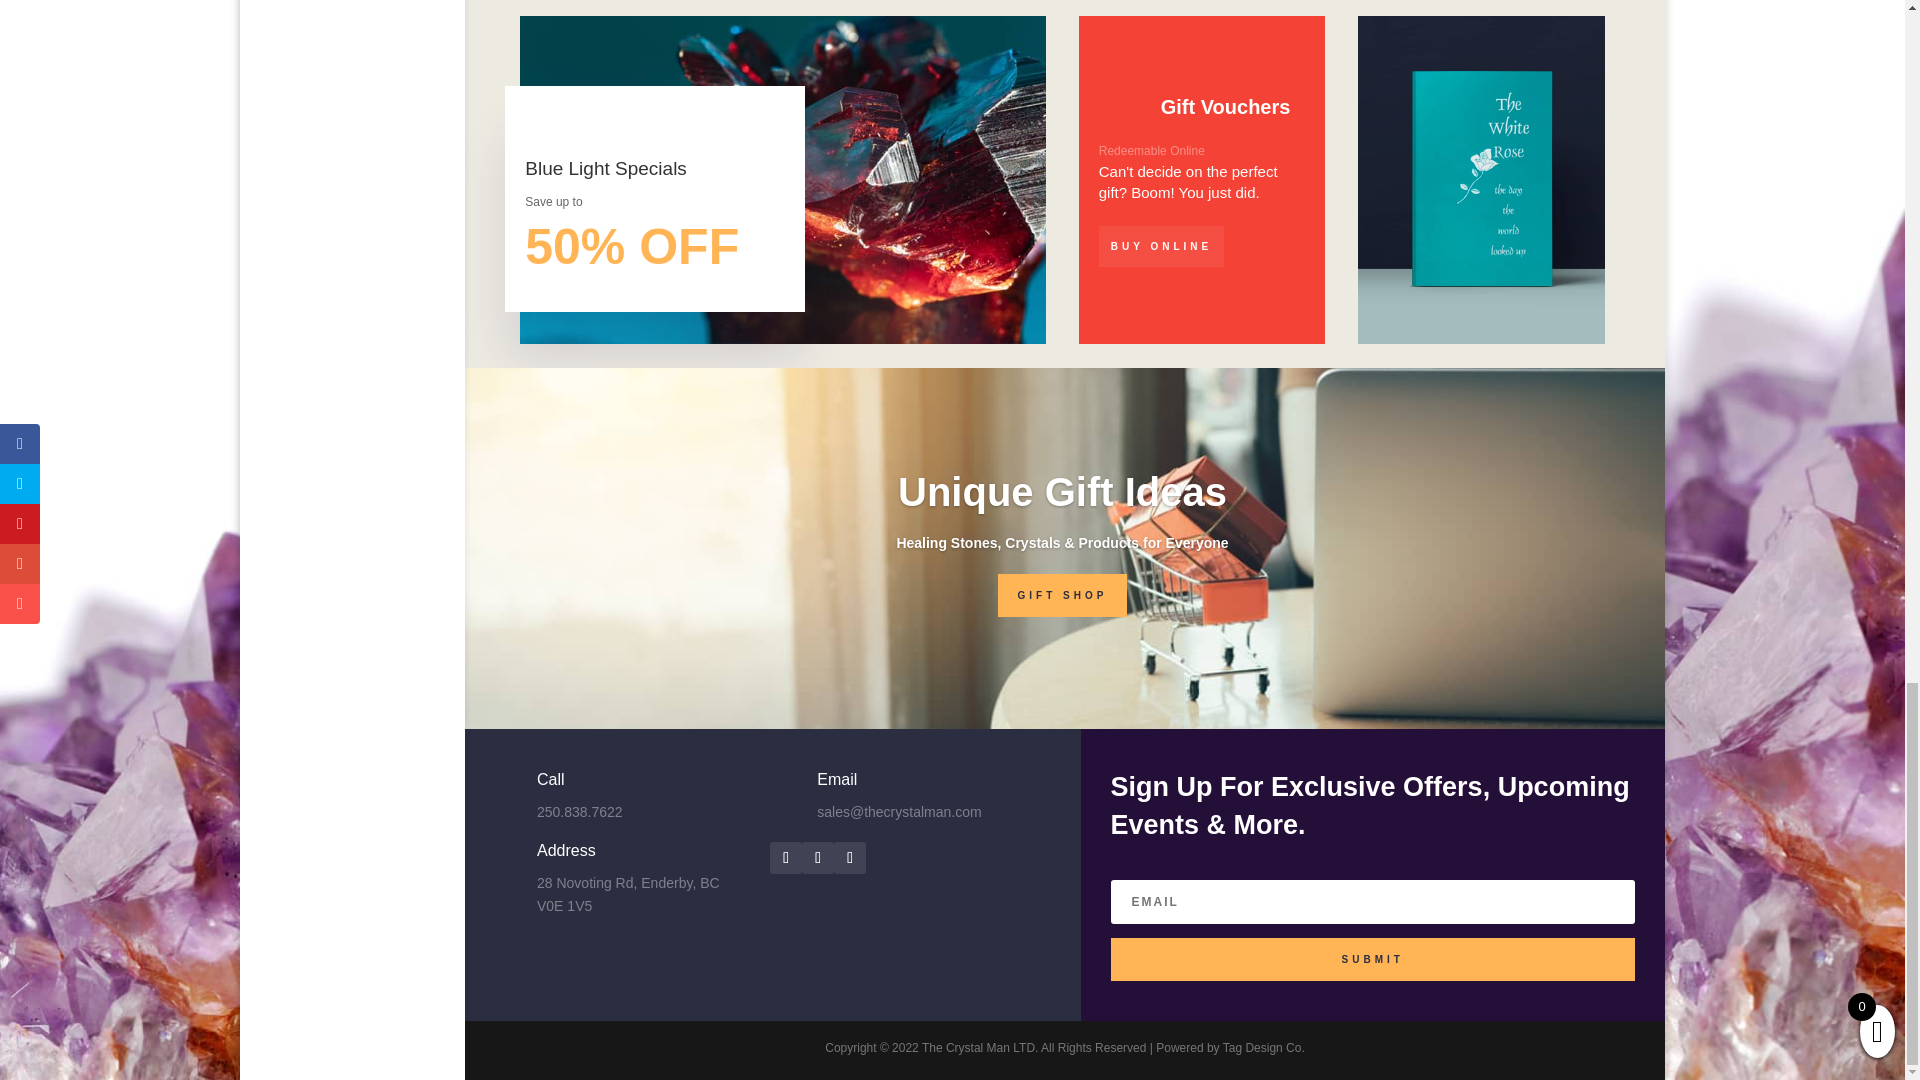 The height and width of the screenshot is (1080, 1920). Describe the element at coordinates (849, 858) in the screenshot. I see `Follow on Instagram` at that location.